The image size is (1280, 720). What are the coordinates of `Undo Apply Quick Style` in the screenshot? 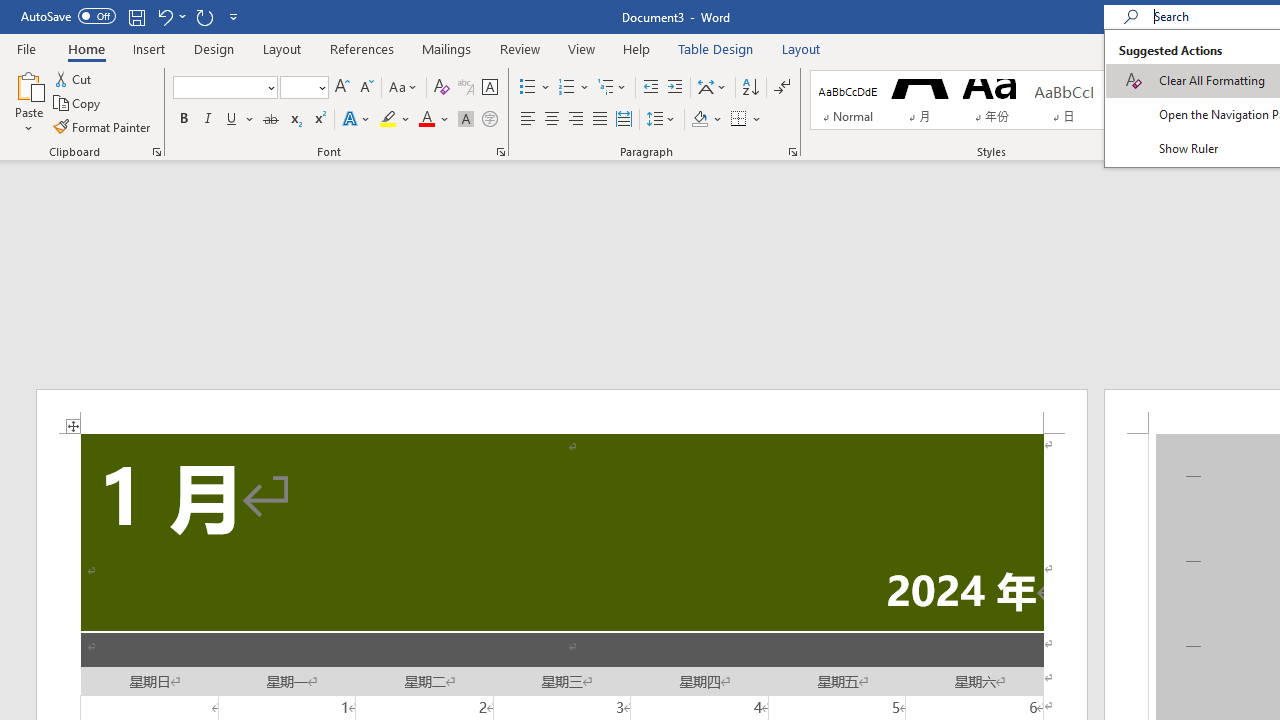 It's located at (170, 16).